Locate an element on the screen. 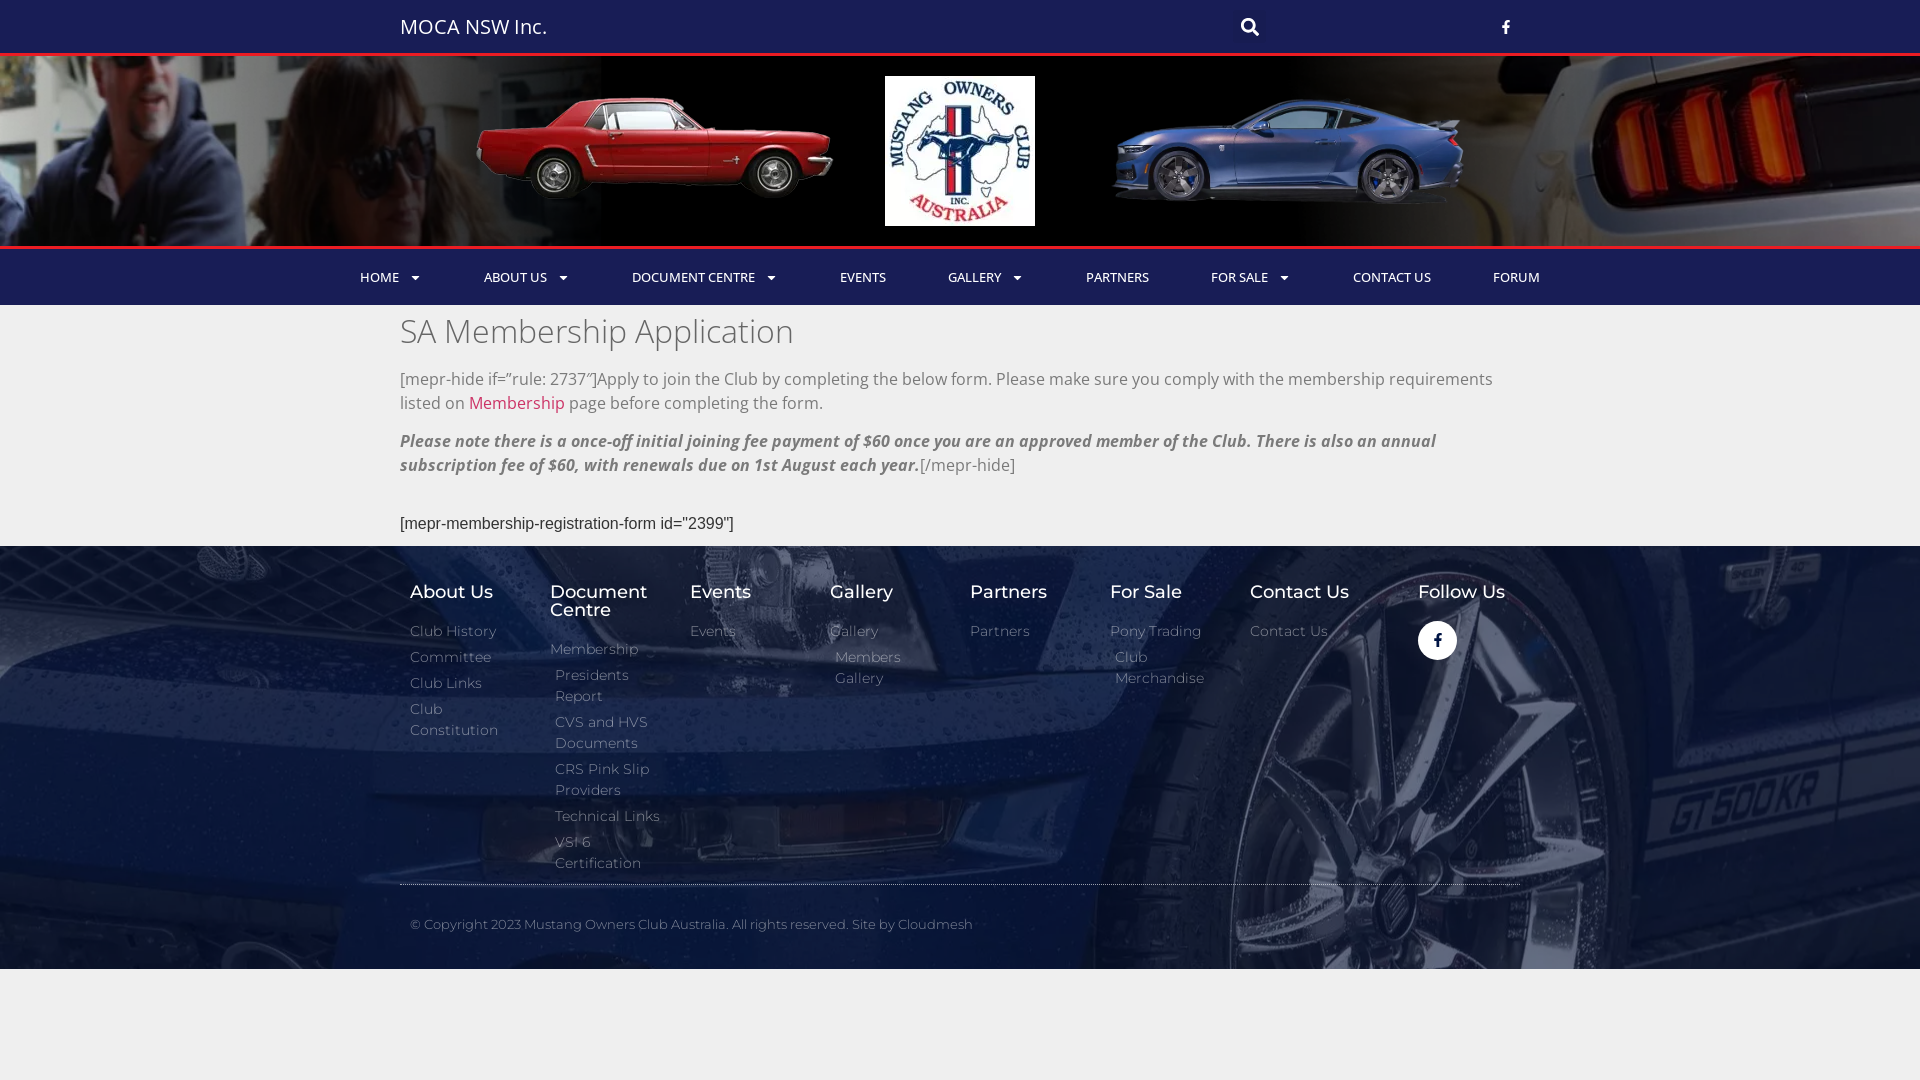  Events is located at coordinates (750, 632).